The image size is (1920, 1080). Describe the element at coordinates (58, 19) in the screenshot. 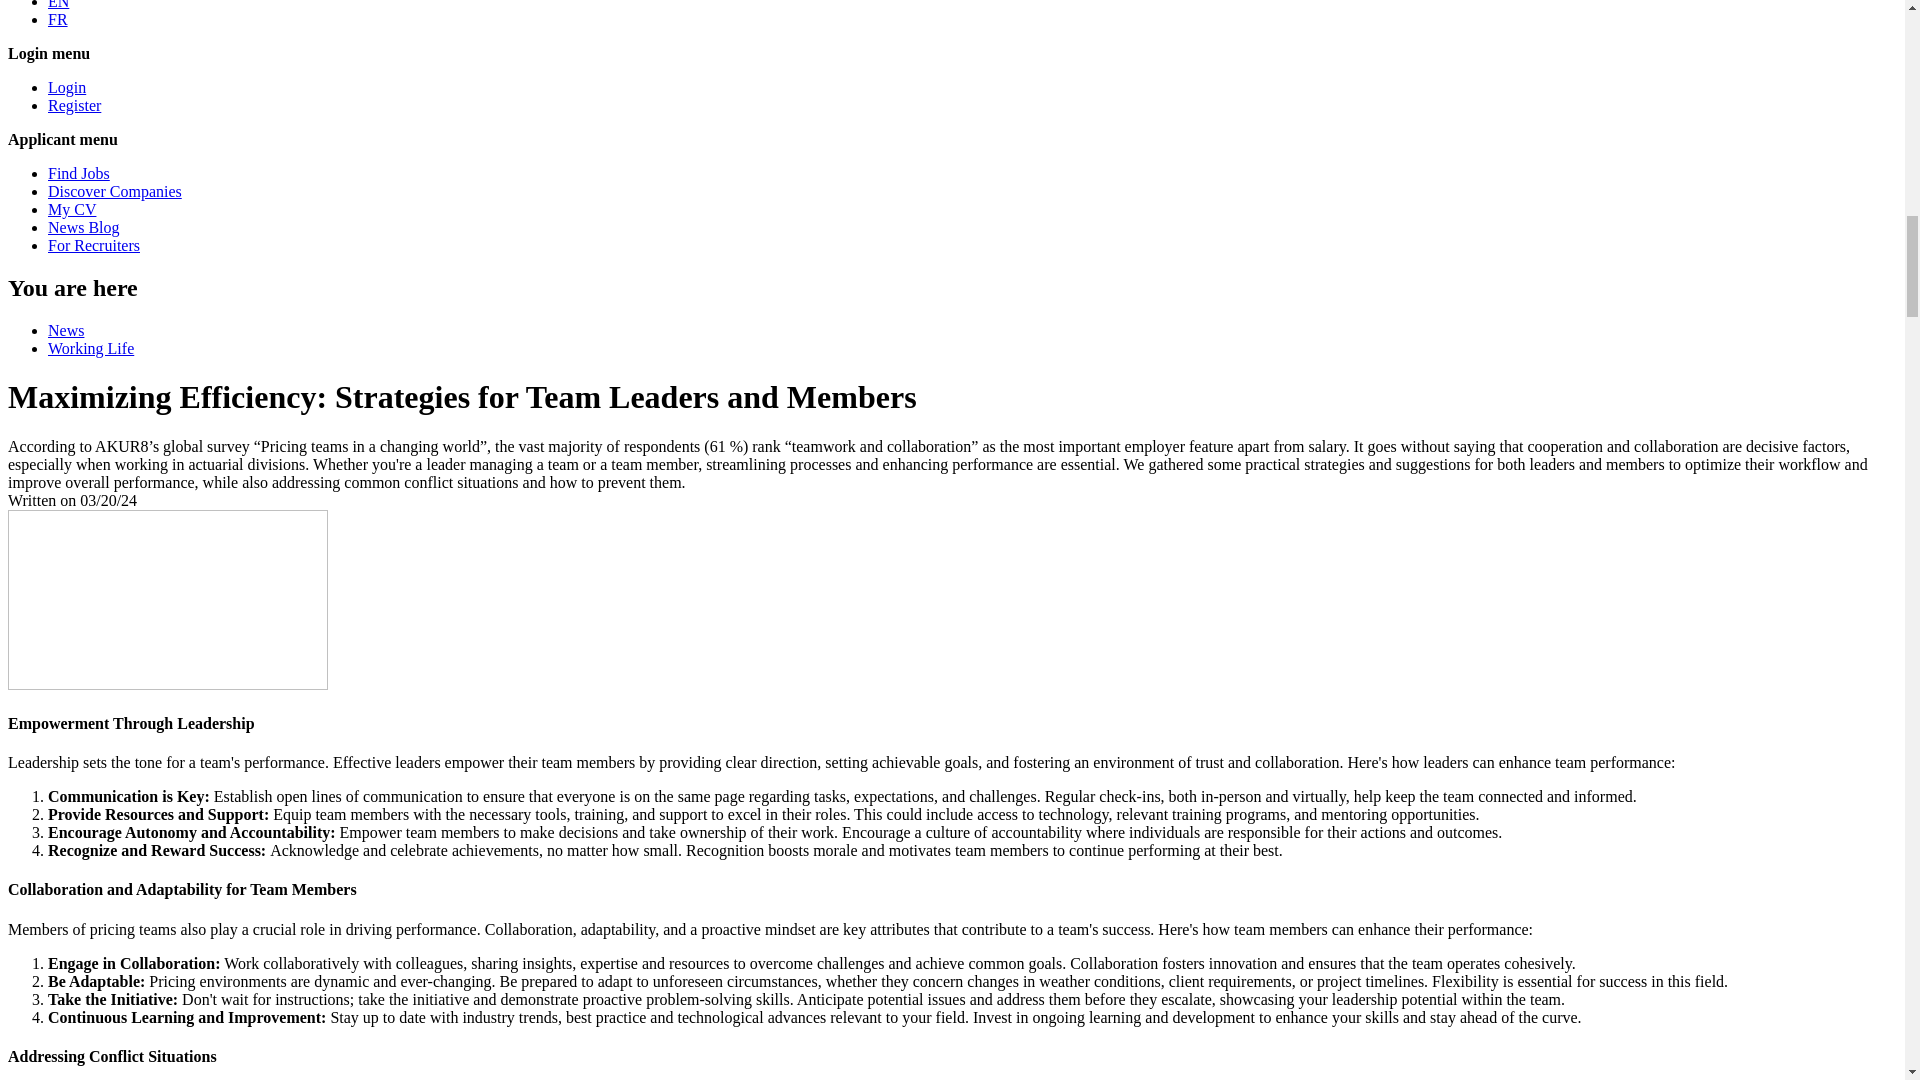

I see `FR` at that location.